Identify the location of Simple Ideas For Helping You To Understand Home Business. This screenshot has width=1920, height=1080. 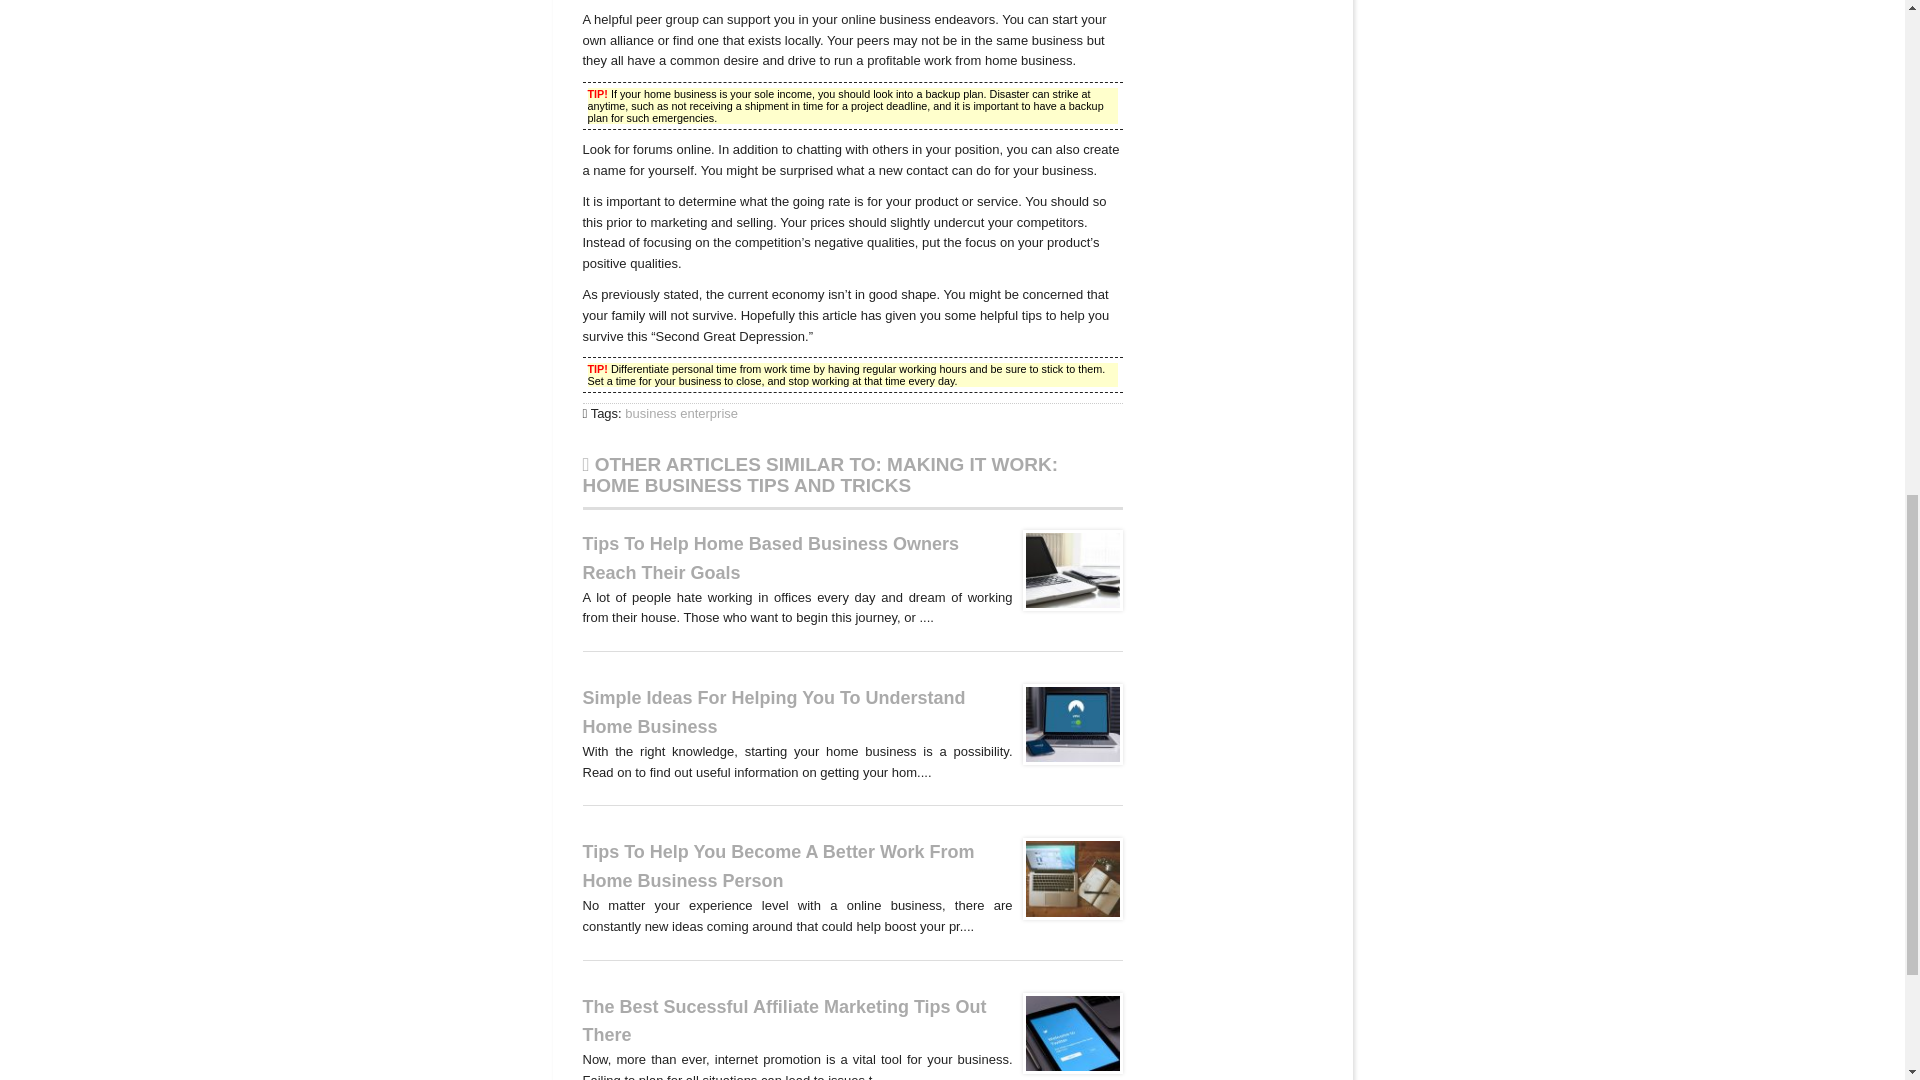
(773, 712).